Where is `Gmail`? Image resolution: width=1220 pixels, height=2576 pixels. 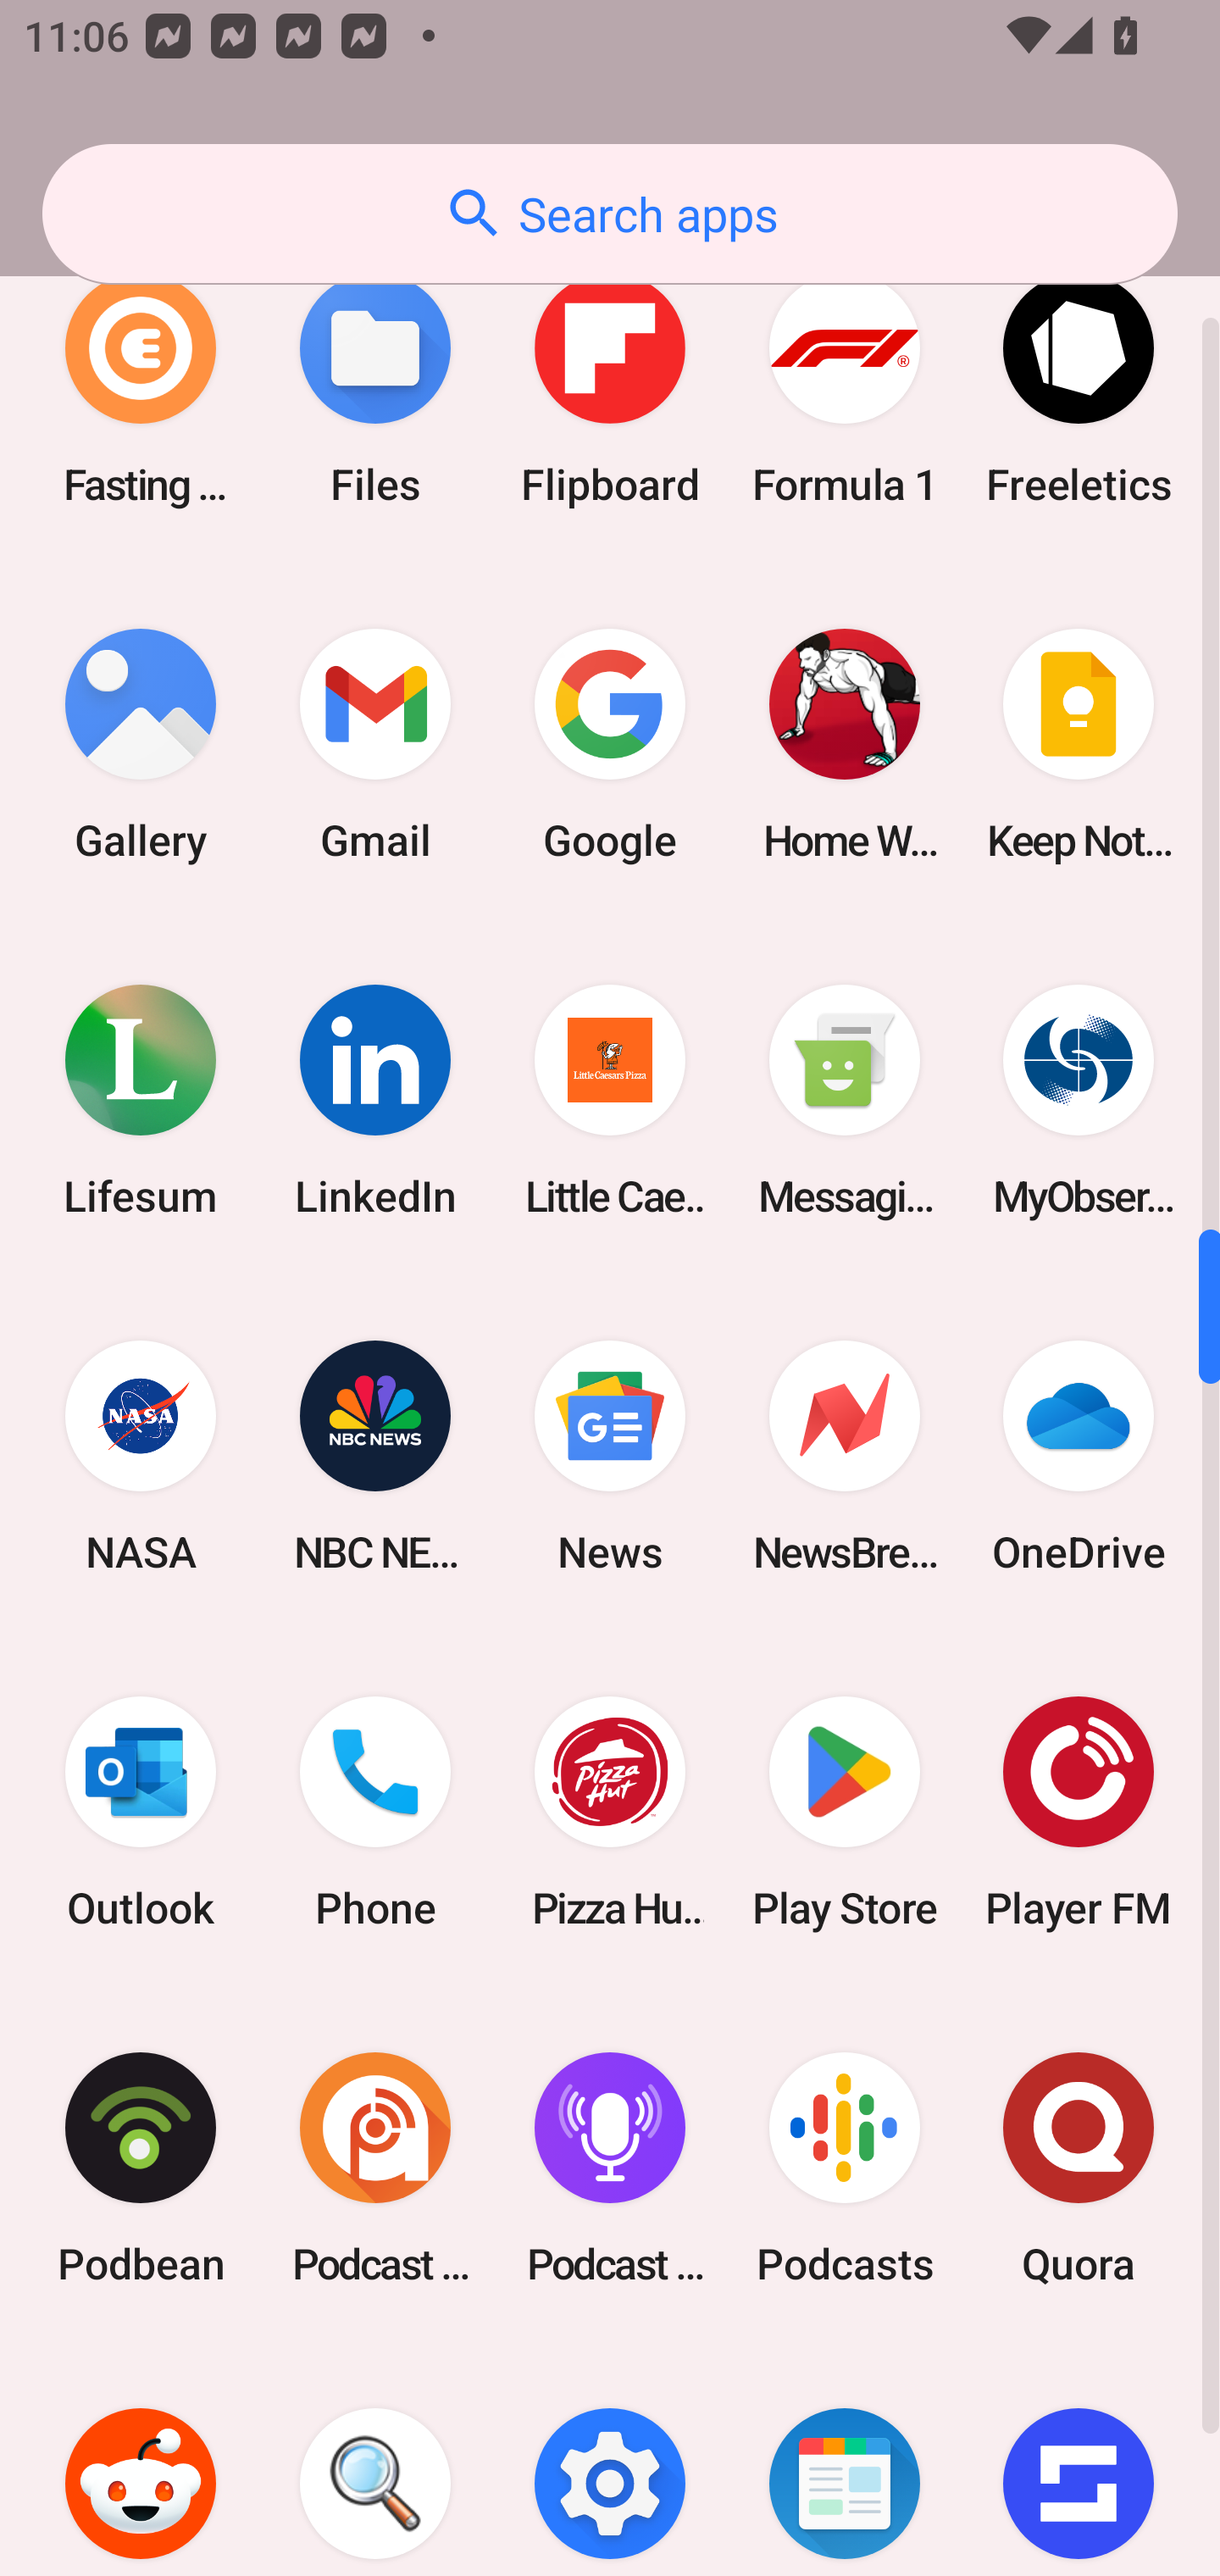 Gmail is located at coordinates (375, 744).